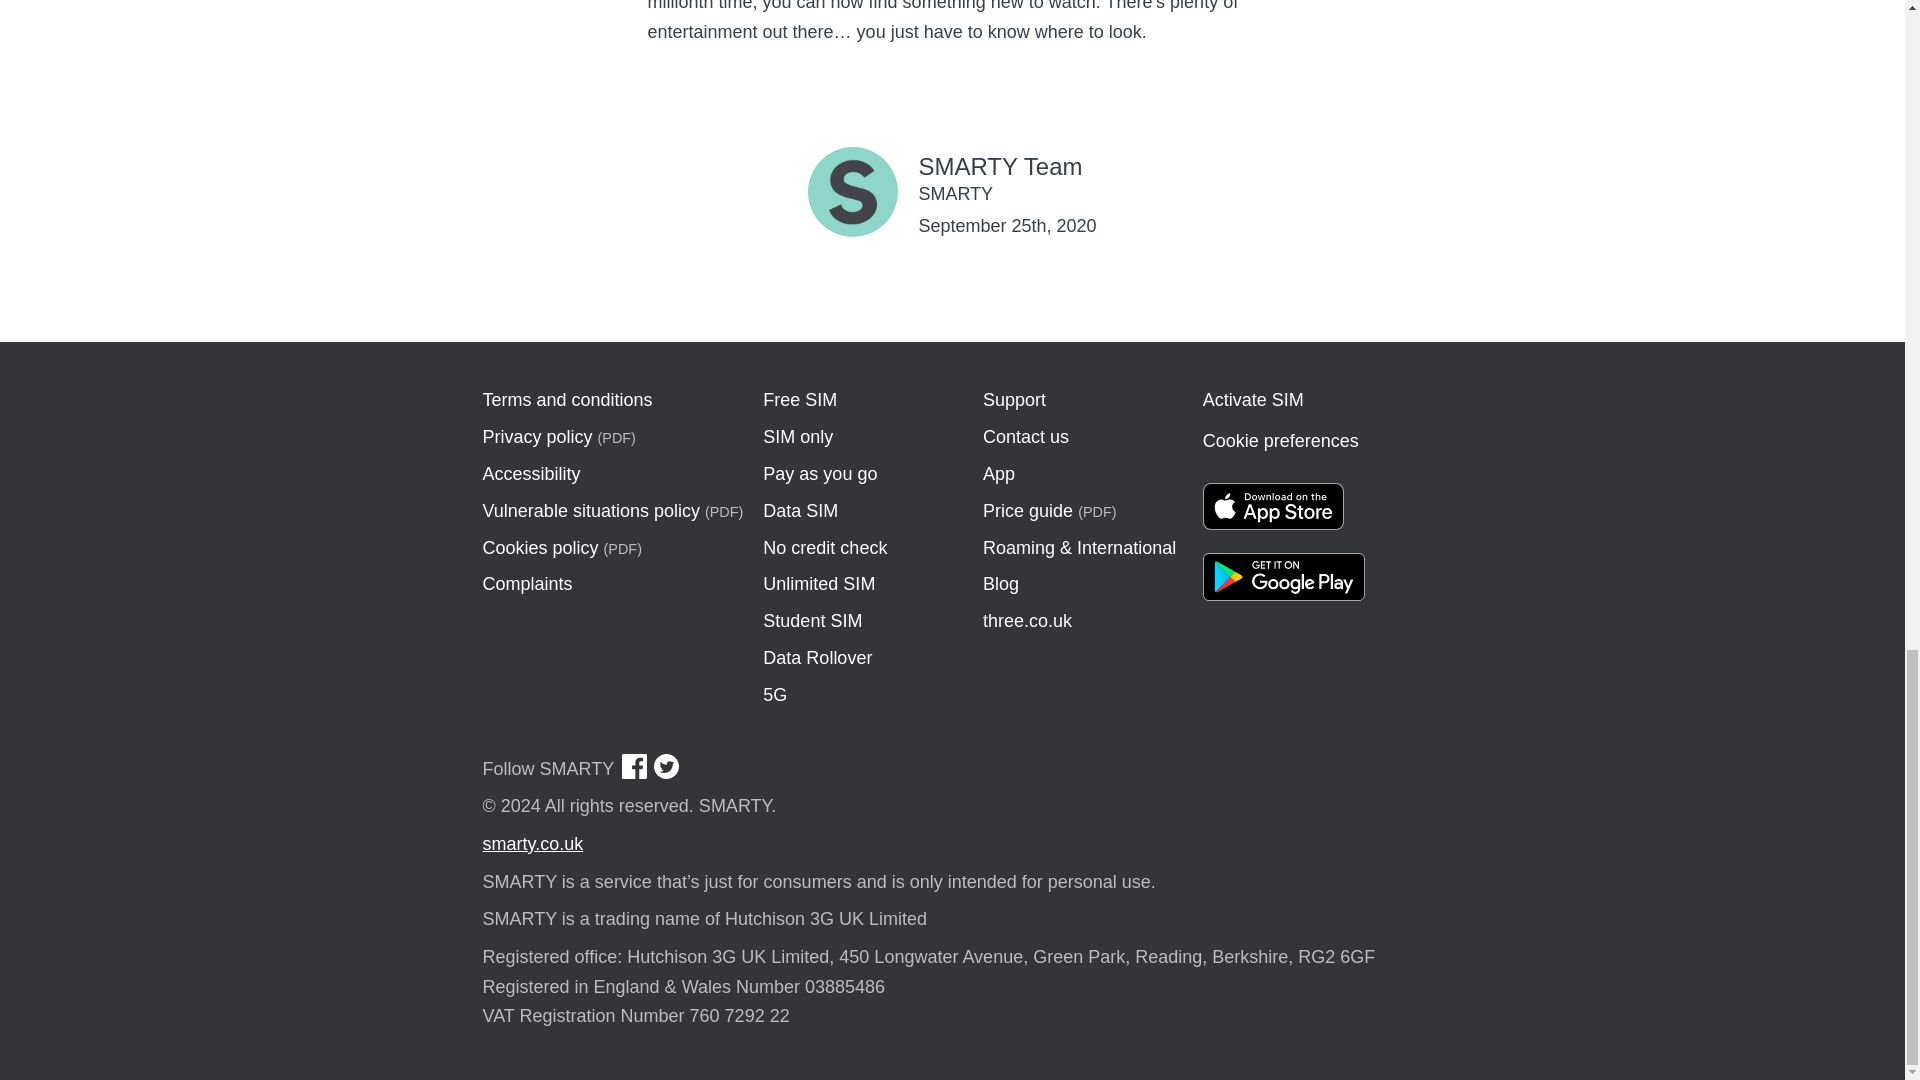 This screenshot has width=1920, height=1080. I want to click on Unlimited SIM, so click(818, 584).